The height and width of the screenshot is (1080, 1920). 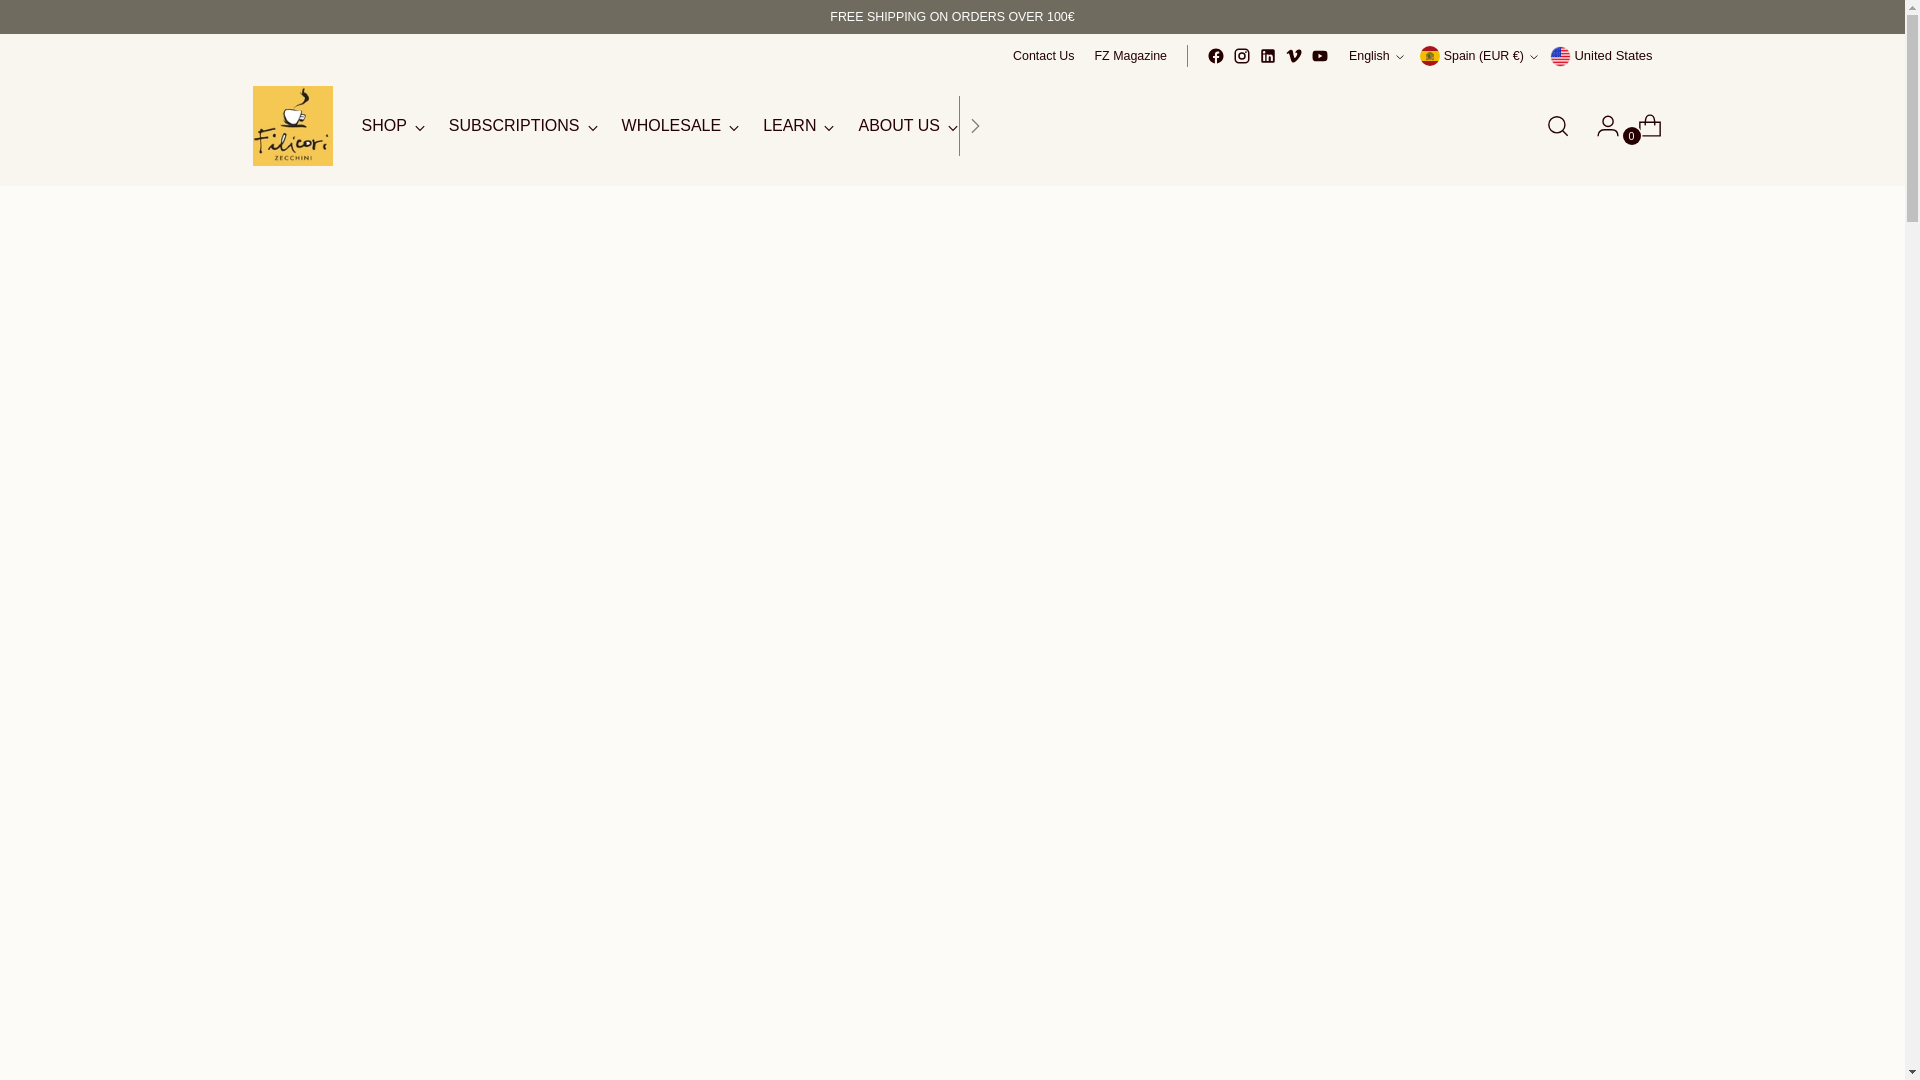 What do you see at coordinates (1130, 55) in the screenshot?
I see `Contact Us` at bounding box center [1130, 55].